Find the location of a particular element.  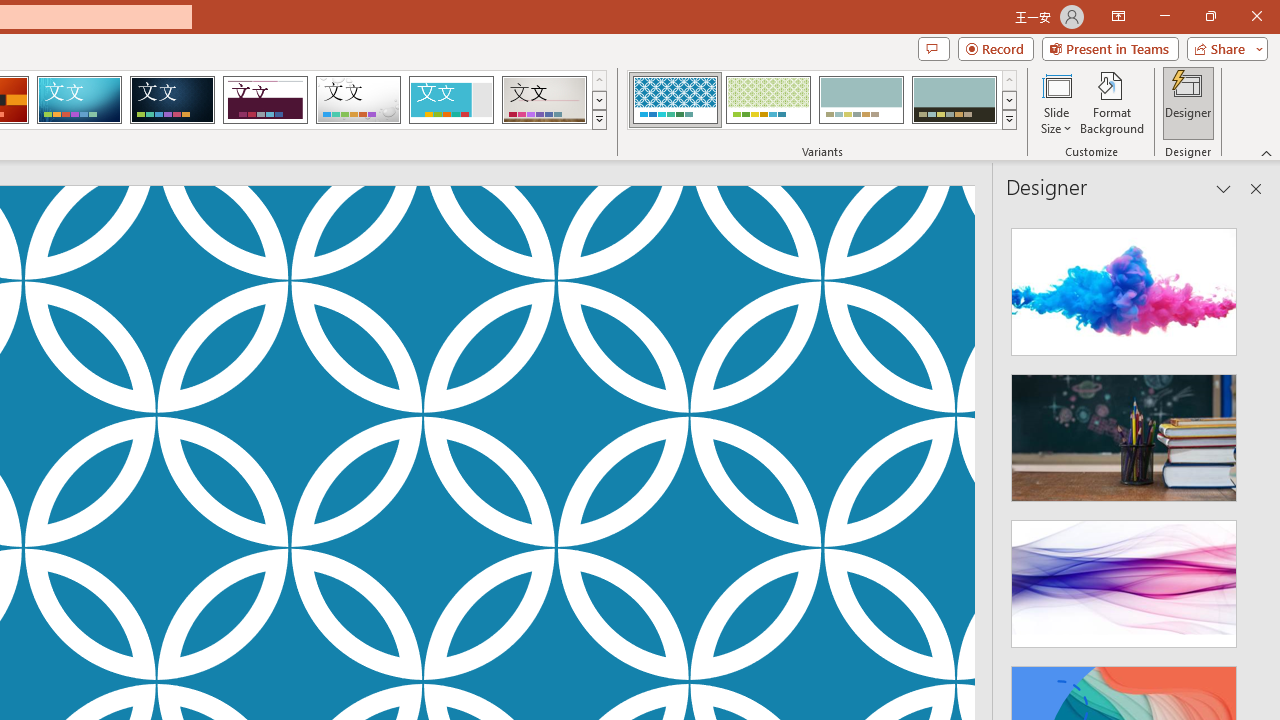

Class: NetUIImage is located at coordinates (1010, 119).